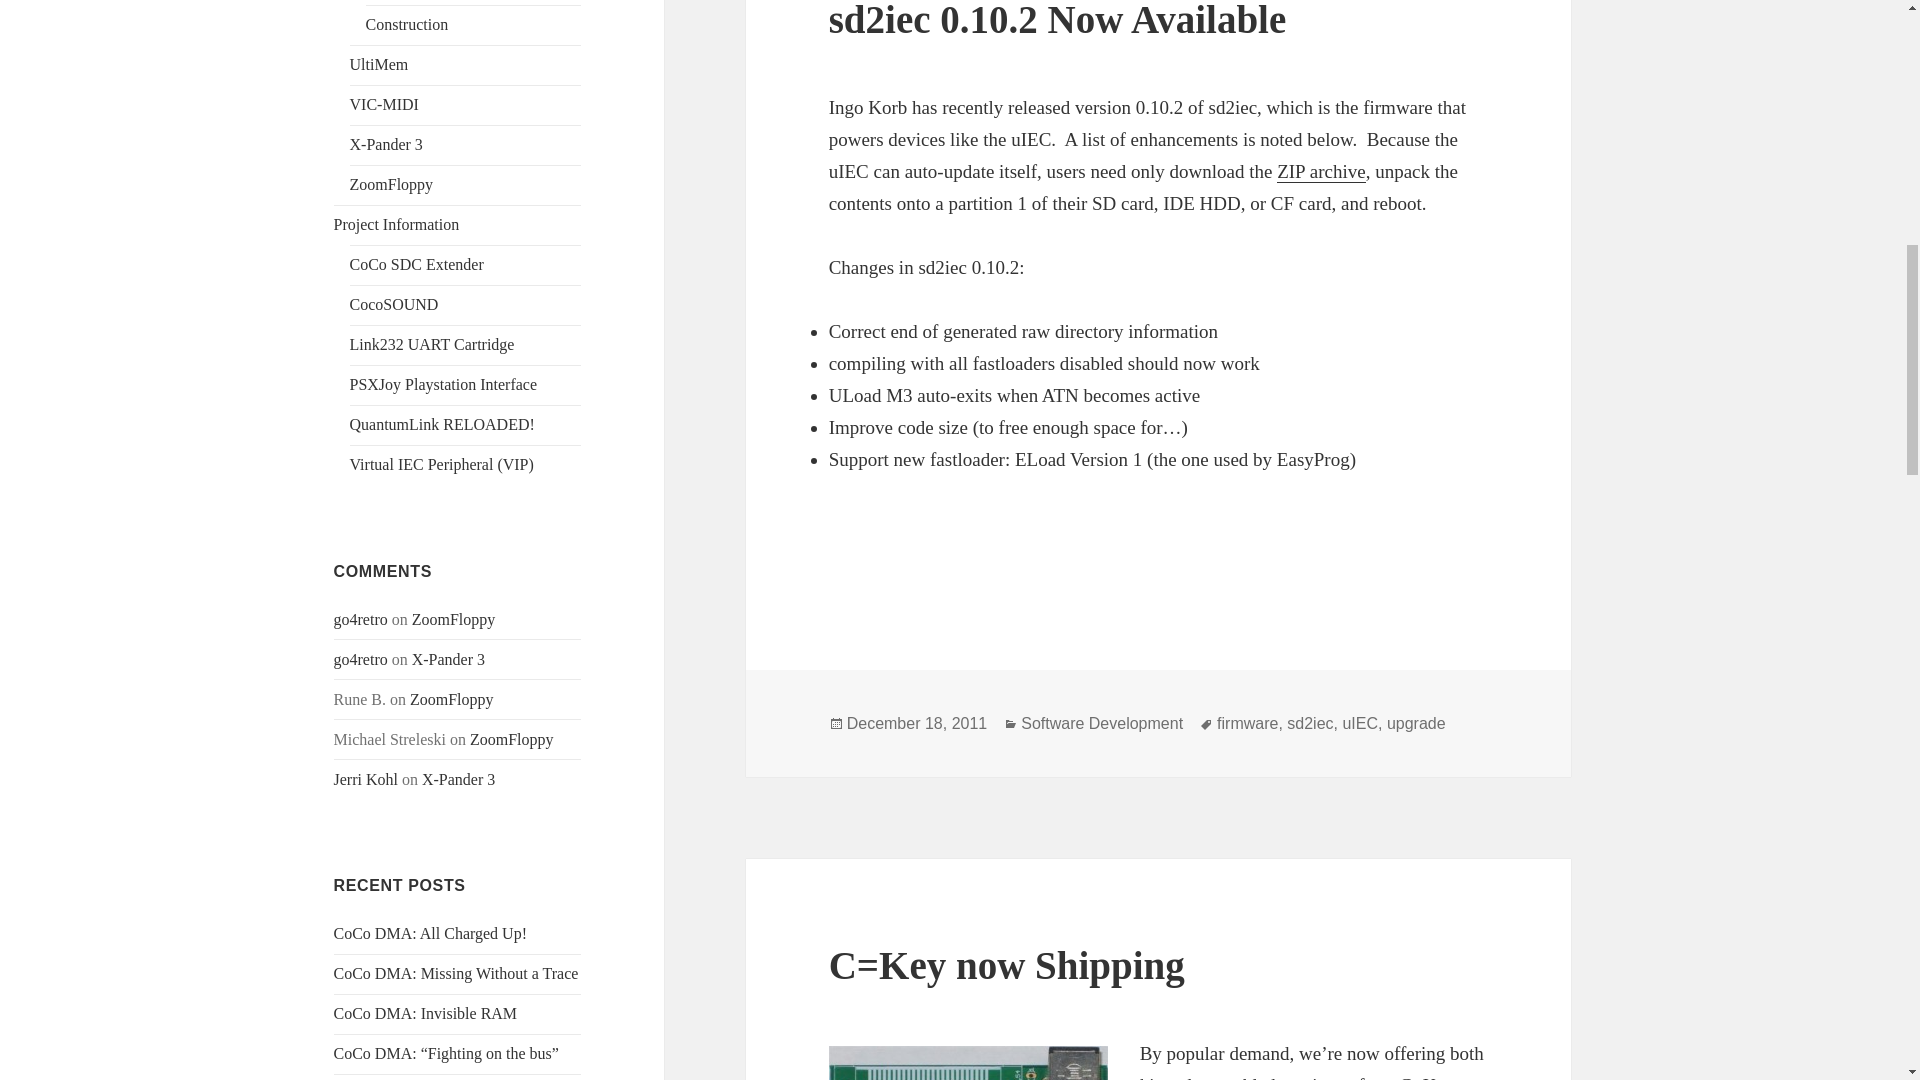 The height and width of the screenshot is (1080, 1920). Describe the element at coordinates (378, 64) in the screenshot. I see `UltiMem` at that location.